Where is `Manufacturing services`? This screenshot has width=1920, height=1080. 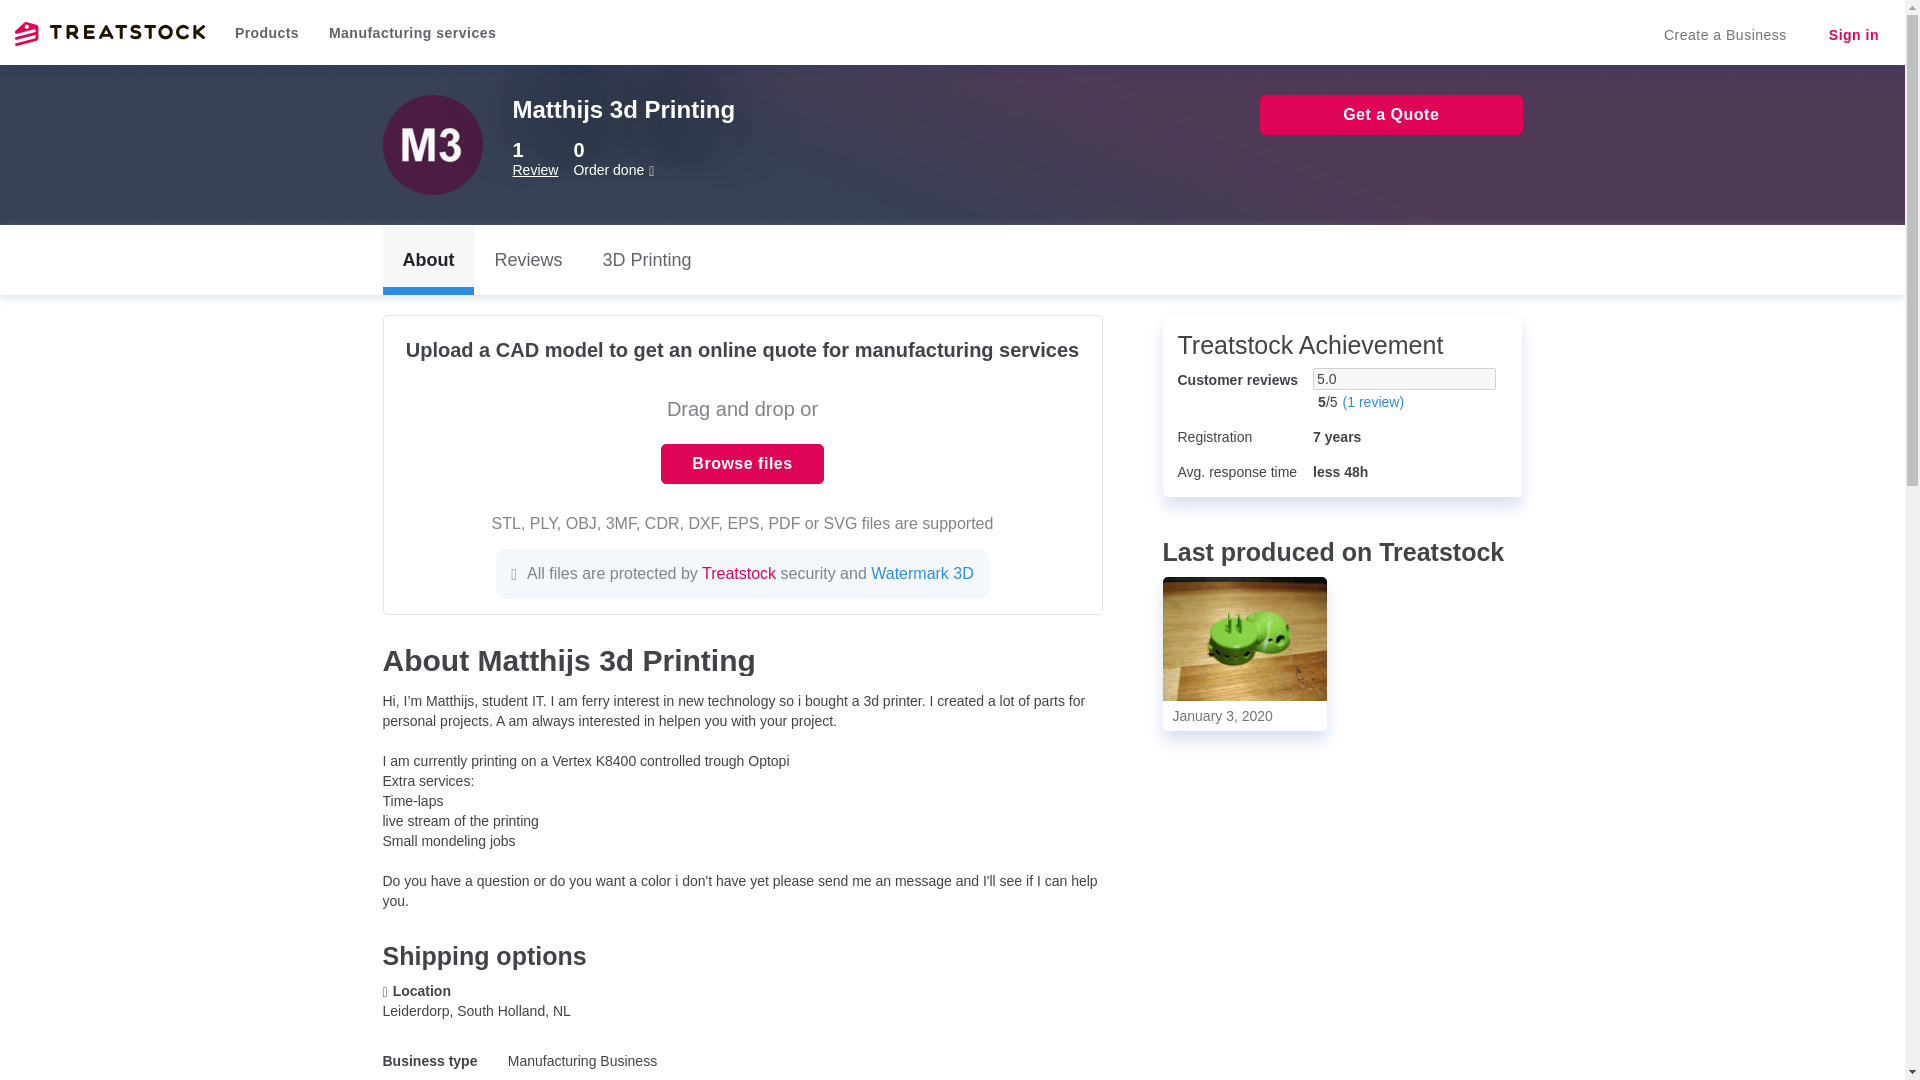 Manufacturing services is located at coordinates (412, 32).